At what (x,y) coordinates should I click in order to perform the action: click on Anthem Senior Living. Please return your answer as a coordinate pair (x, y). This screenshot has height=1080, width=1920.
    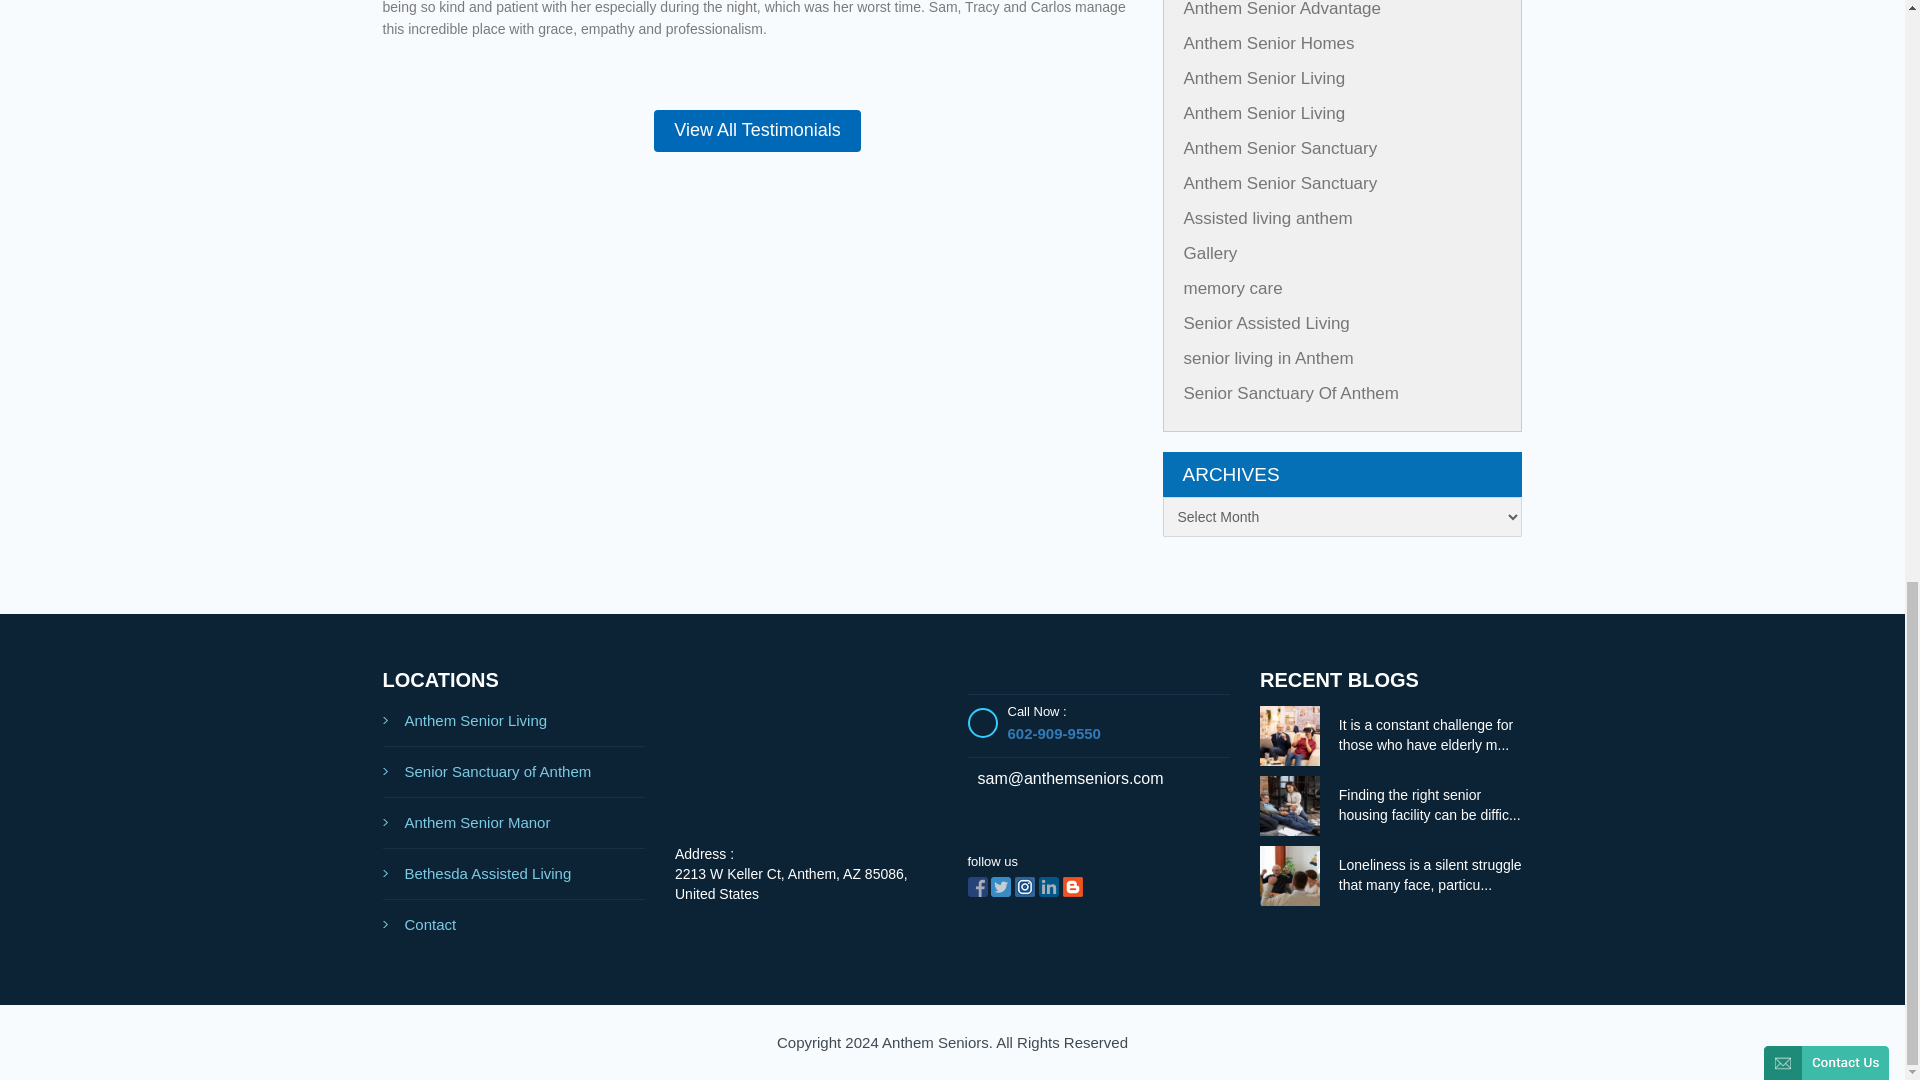
    Looking at the image, I should click on (1264, 113).